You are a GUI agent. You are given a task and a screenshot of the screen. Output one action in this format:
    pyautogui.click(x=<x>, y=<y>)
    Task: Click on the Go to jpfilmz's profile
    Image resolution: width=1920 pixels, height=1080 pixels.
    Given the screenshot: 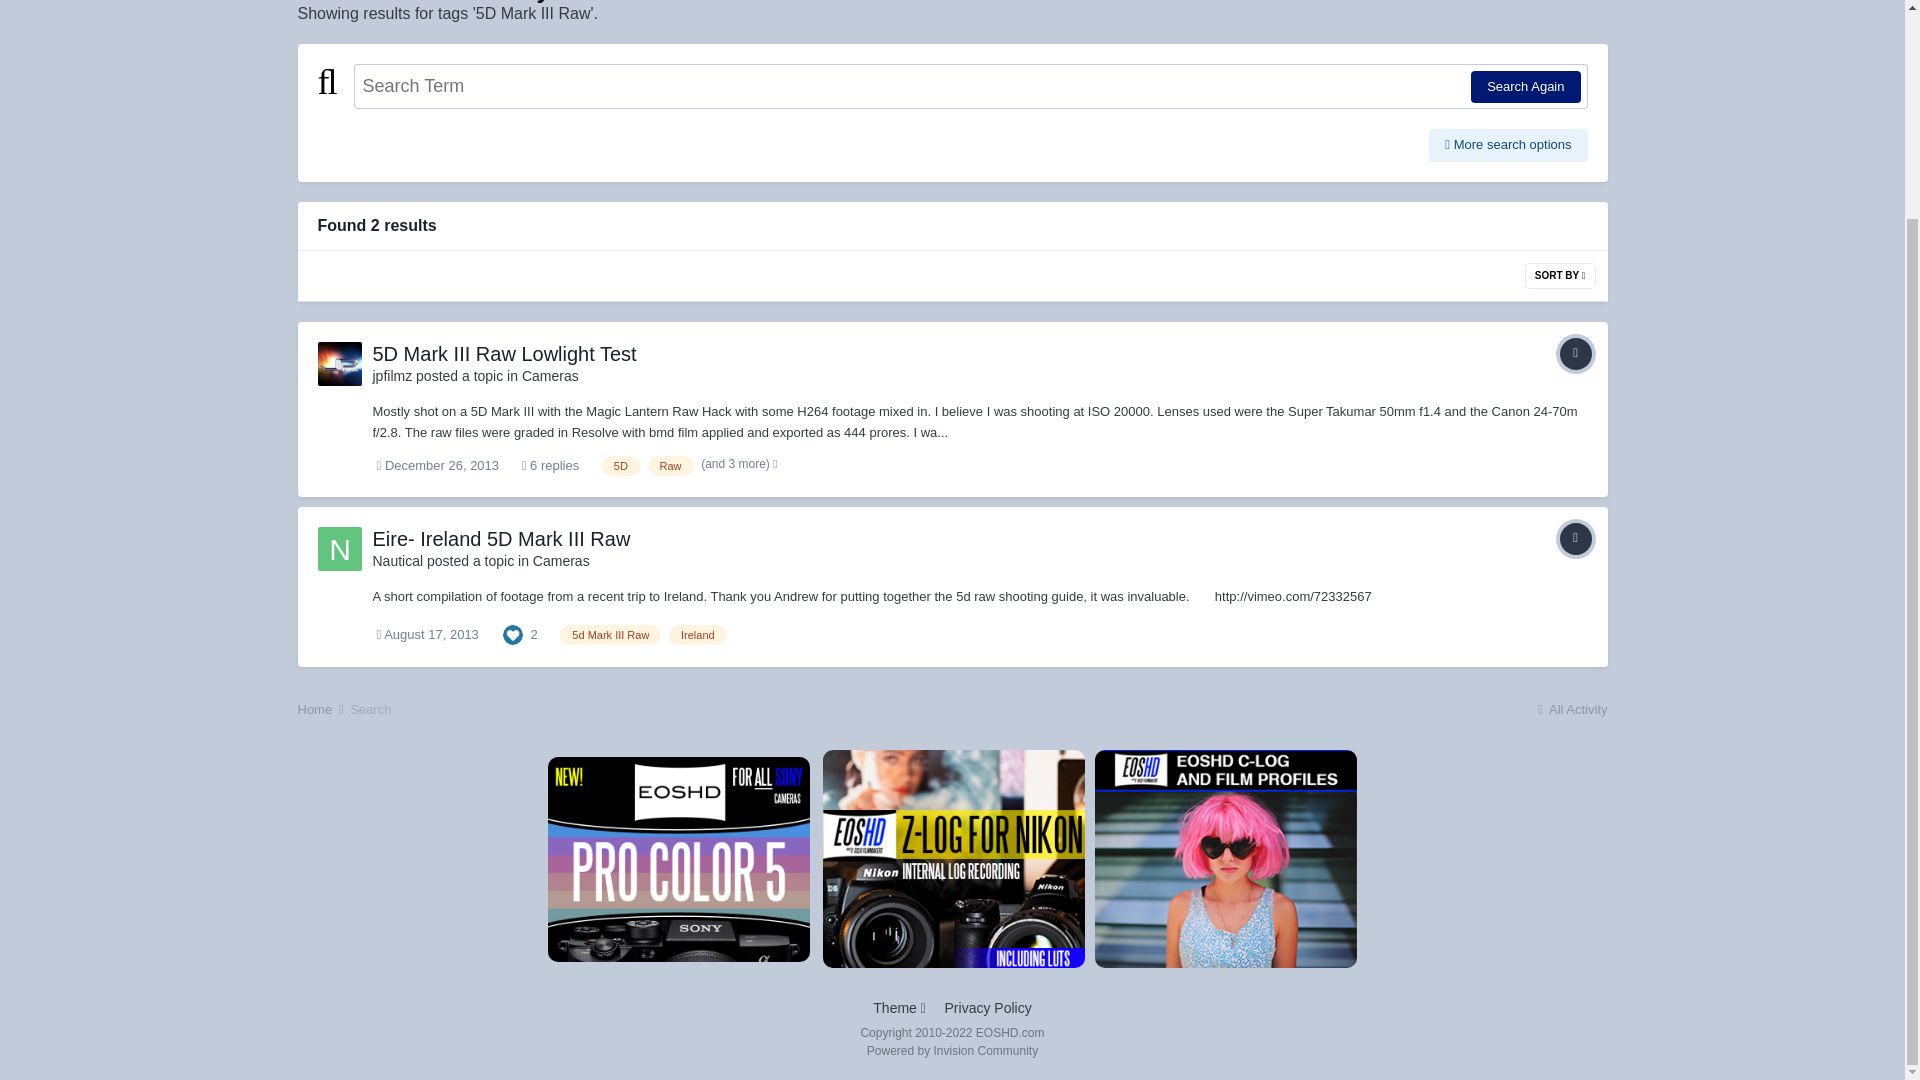 What is the action you would take?
    pyautogui.click(x=340, y=364)
    